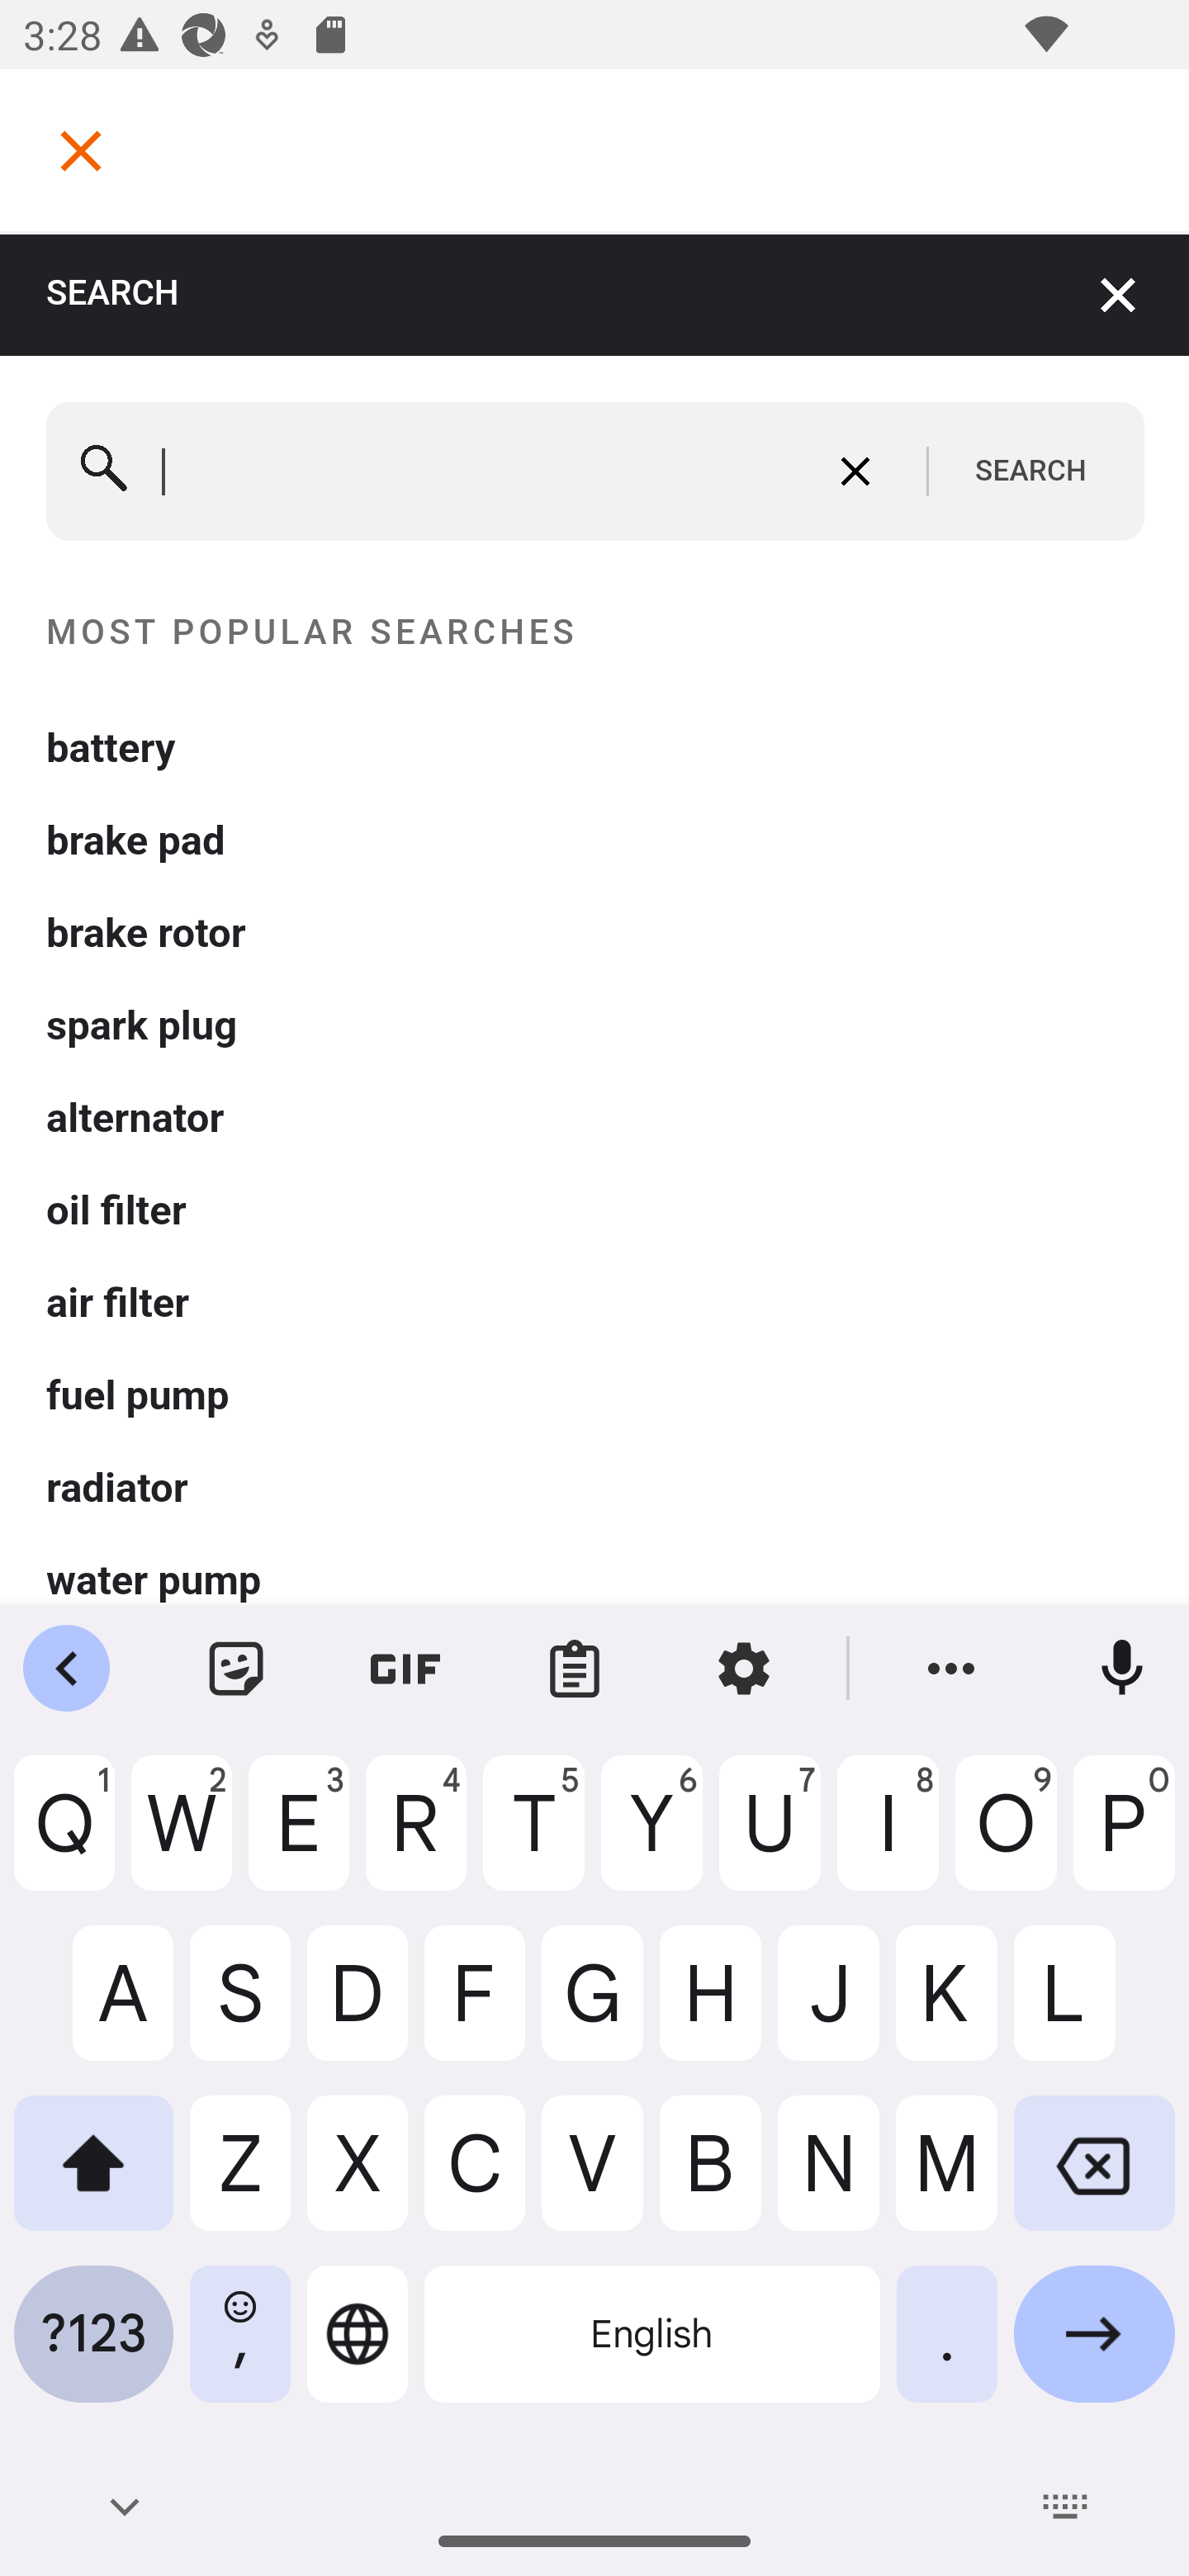 Image resolution: width=1189 pixels, height=2576 pixels. Describe the element at coordinates (855, 471) in the screenshot. I see `Clear` at that location.